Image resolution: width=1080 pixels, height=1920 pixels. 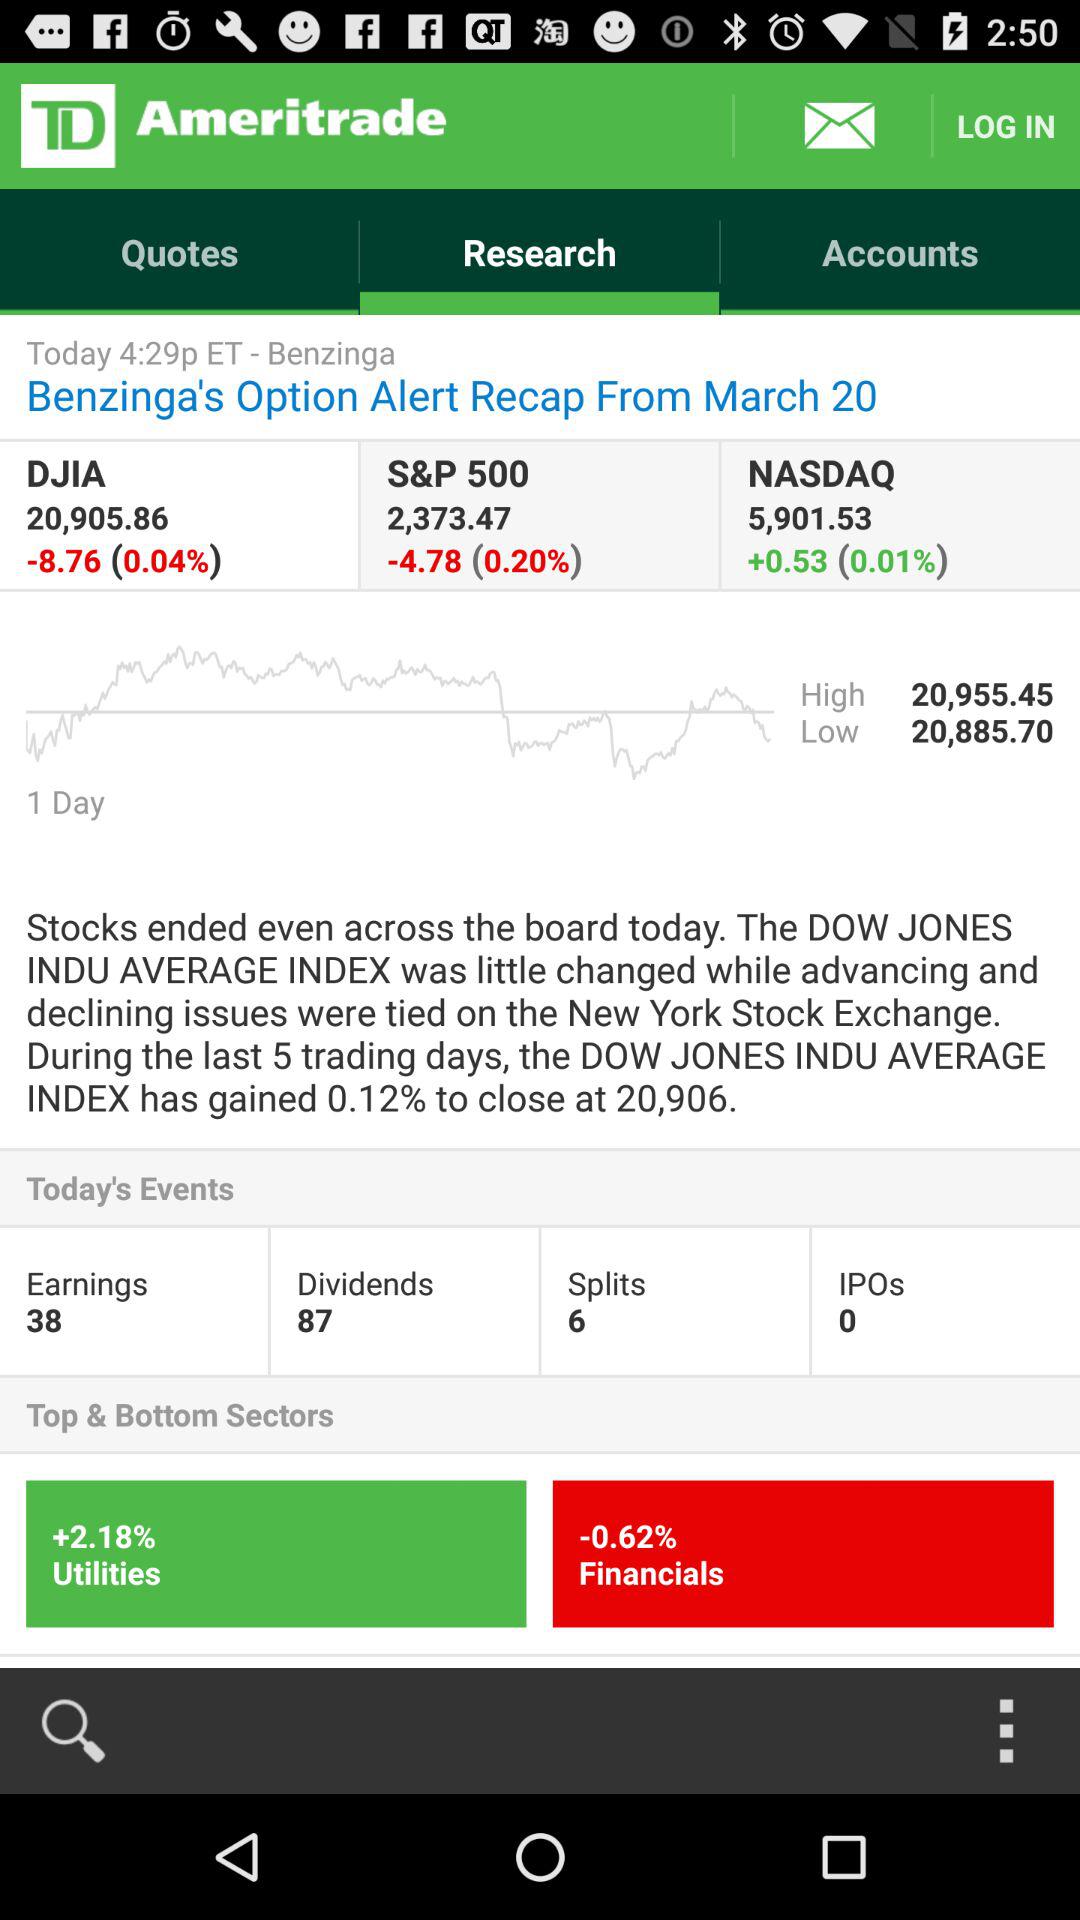 I want to click on search, so click(x=74, y=1731).